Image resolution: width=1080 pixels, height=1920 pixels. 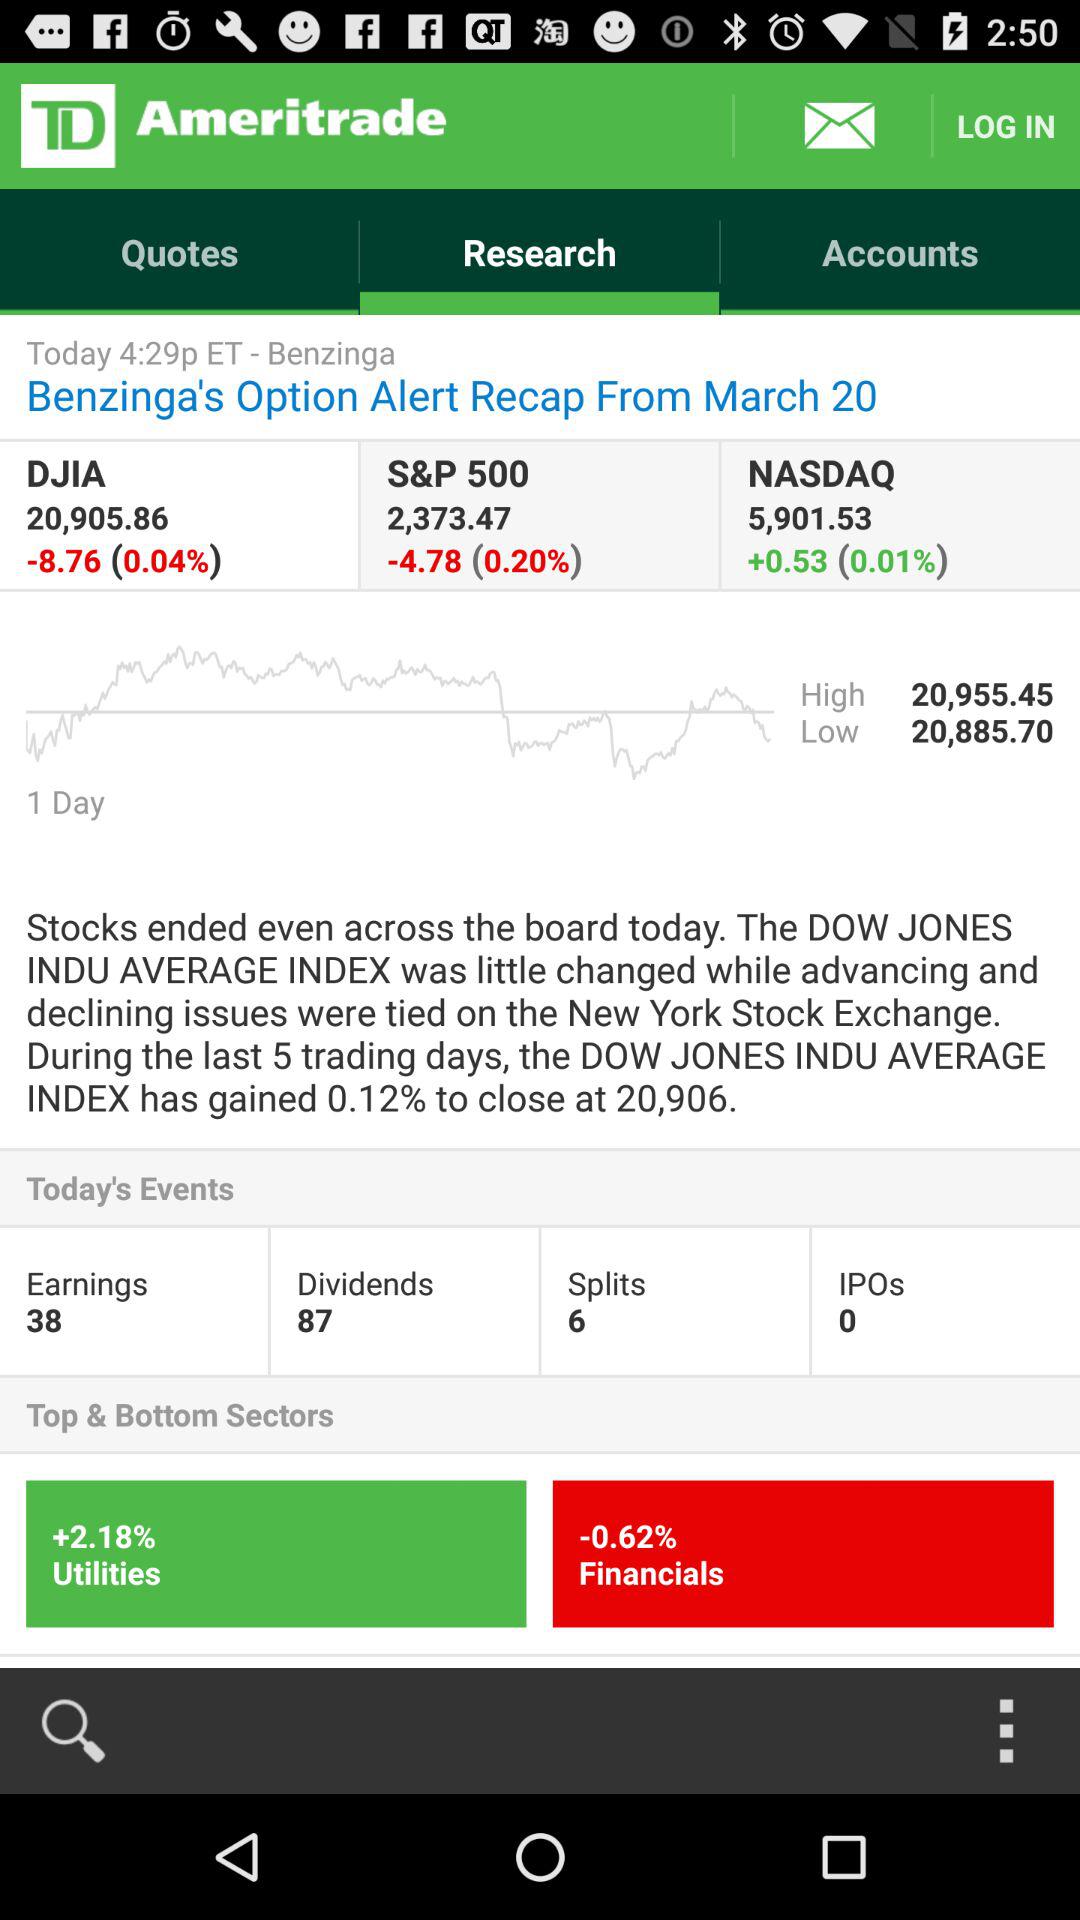 I want to click on search, so click(x=74, y=1731).